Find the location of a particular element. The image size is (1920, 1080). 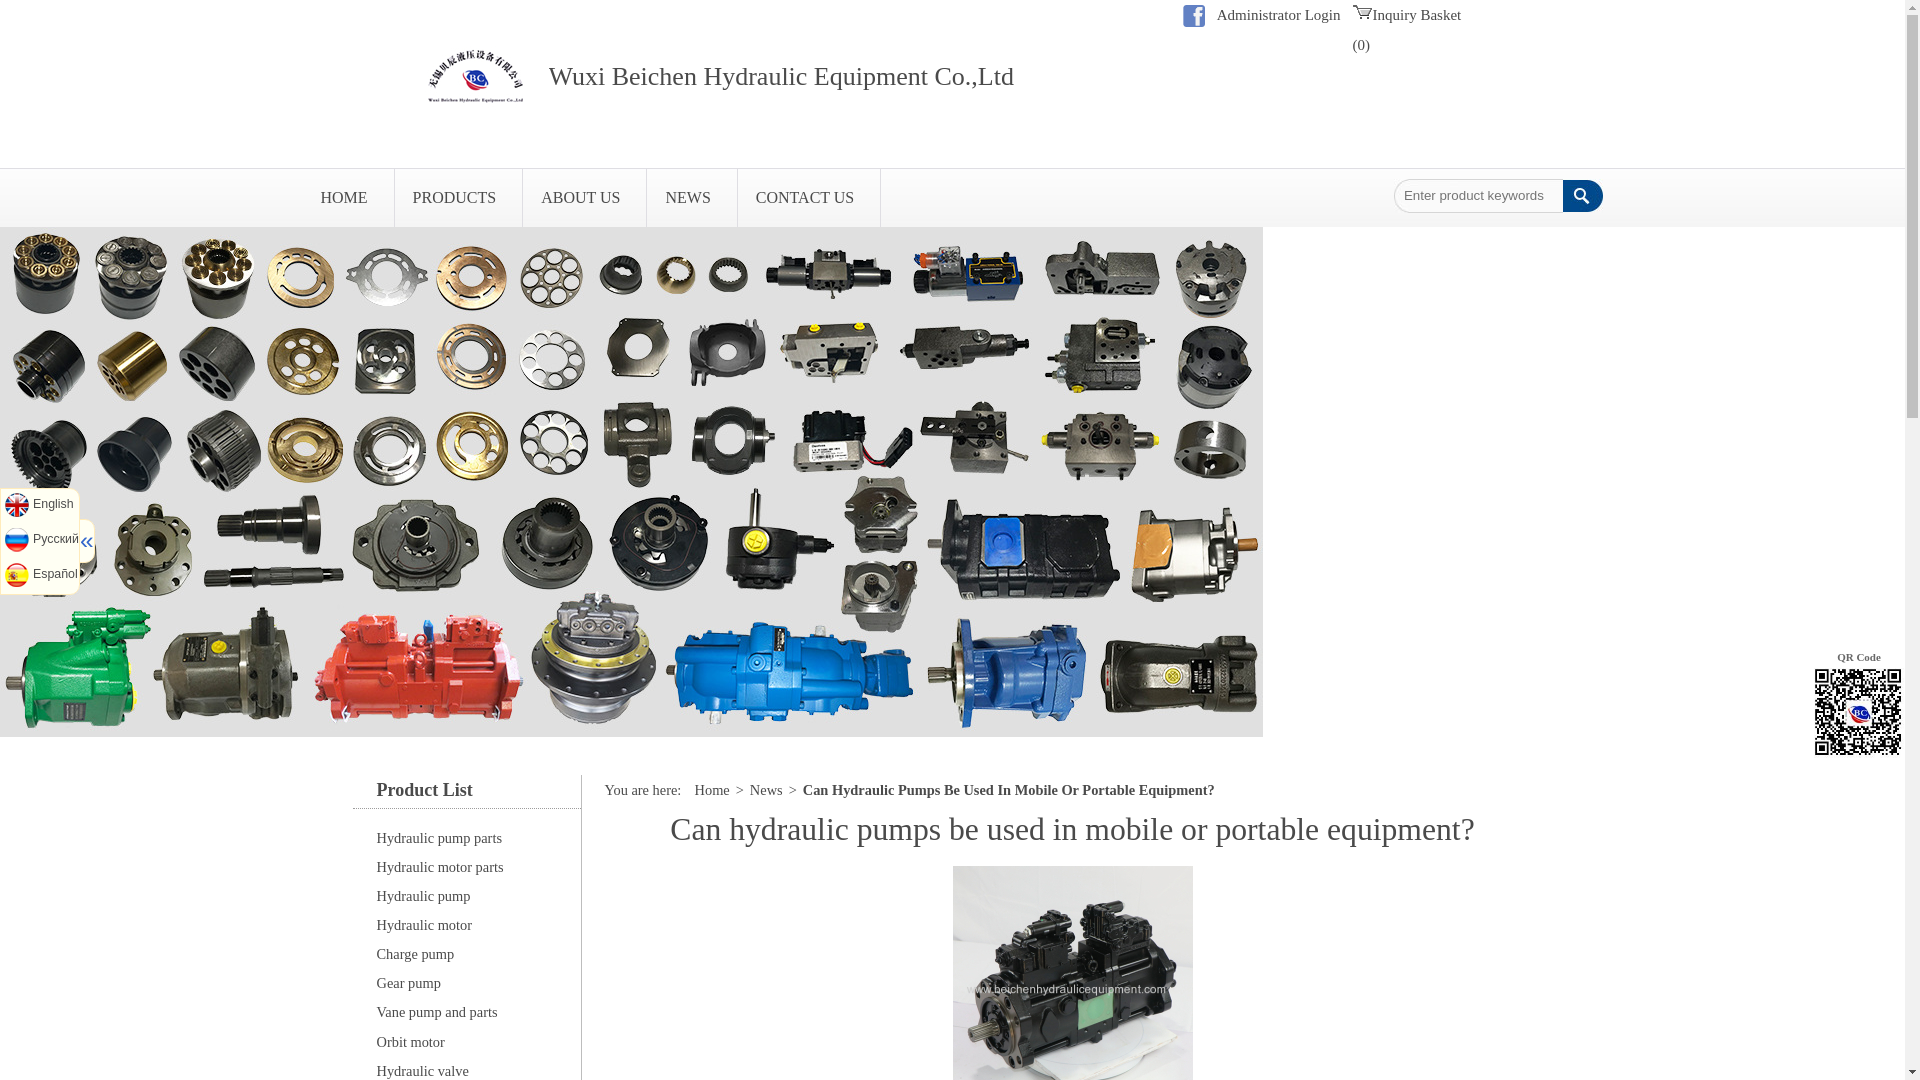

Hydraulic pump parts is located at coordinates (465, 838).